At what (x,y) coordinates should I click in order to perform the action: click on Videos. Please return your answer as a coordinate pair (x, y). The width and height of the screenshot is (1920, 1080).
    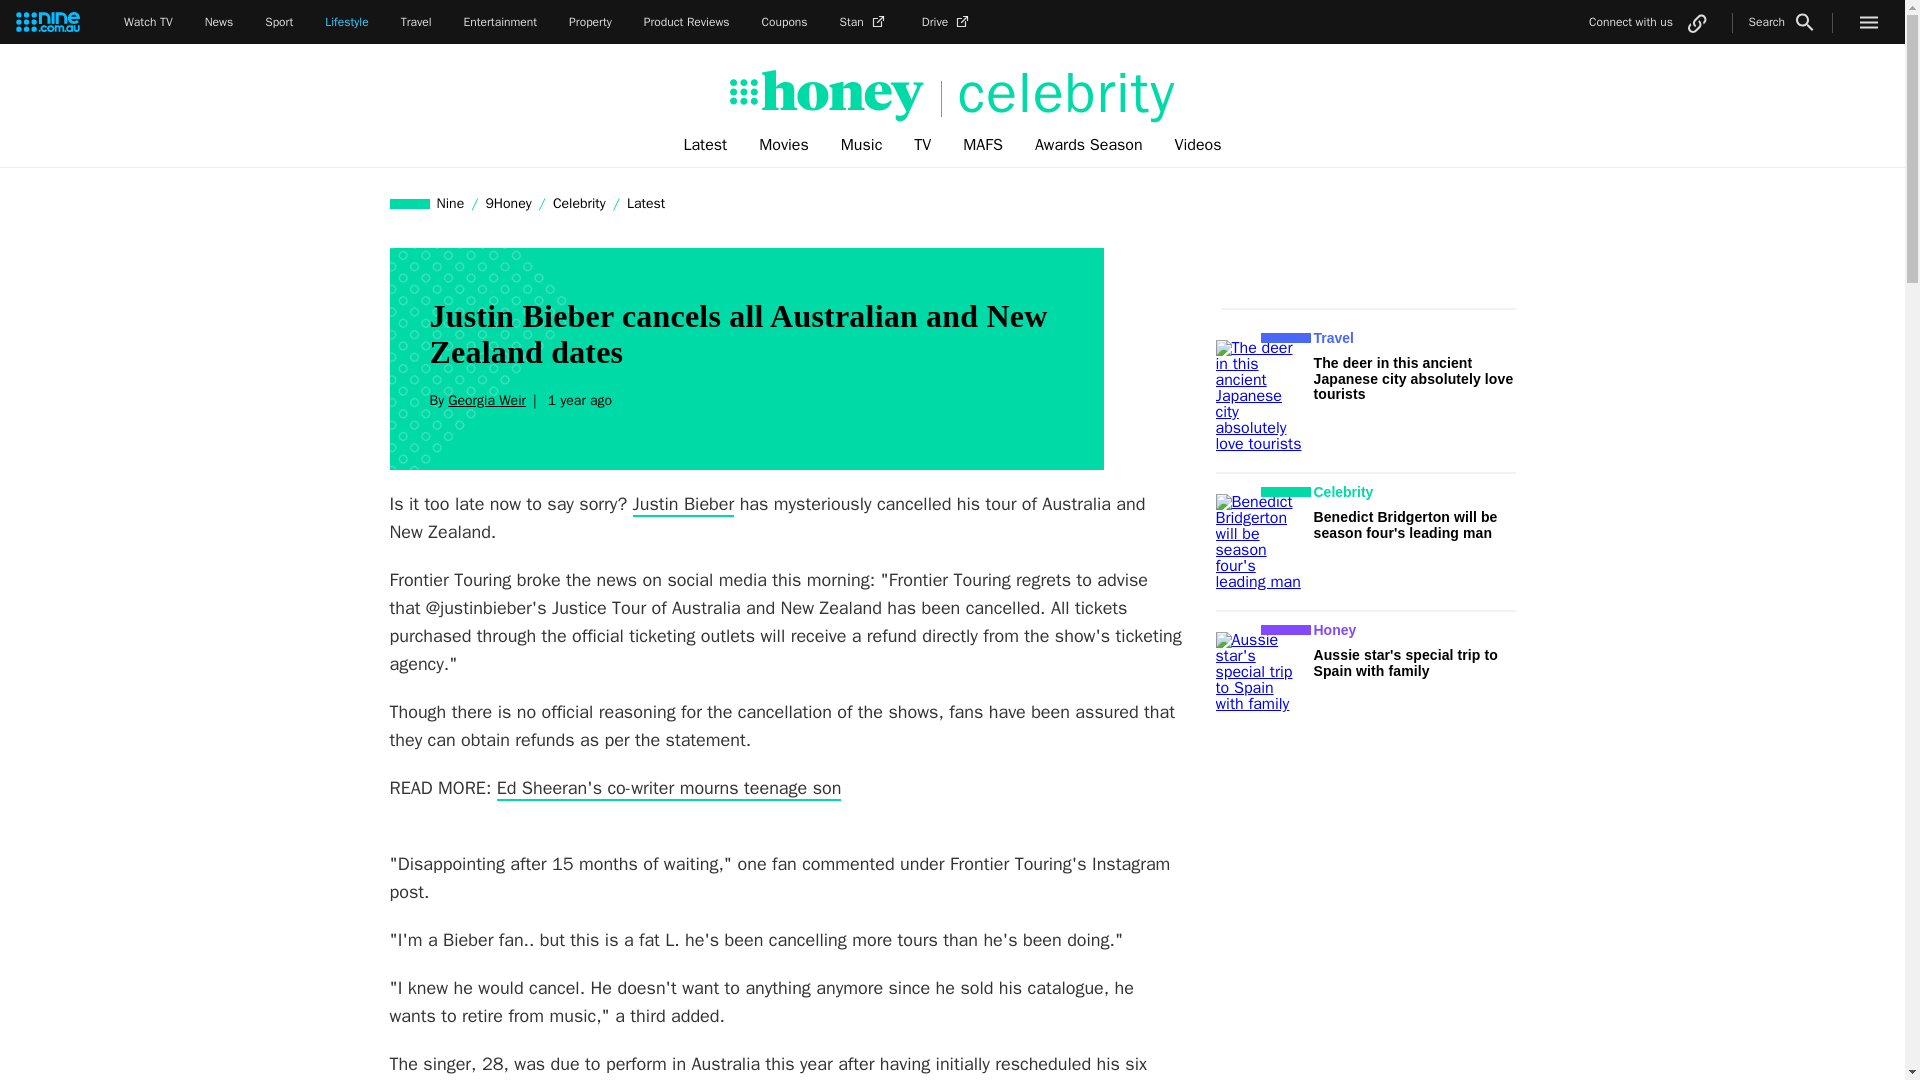
    Looking at the image, I should click on (1198, 145).